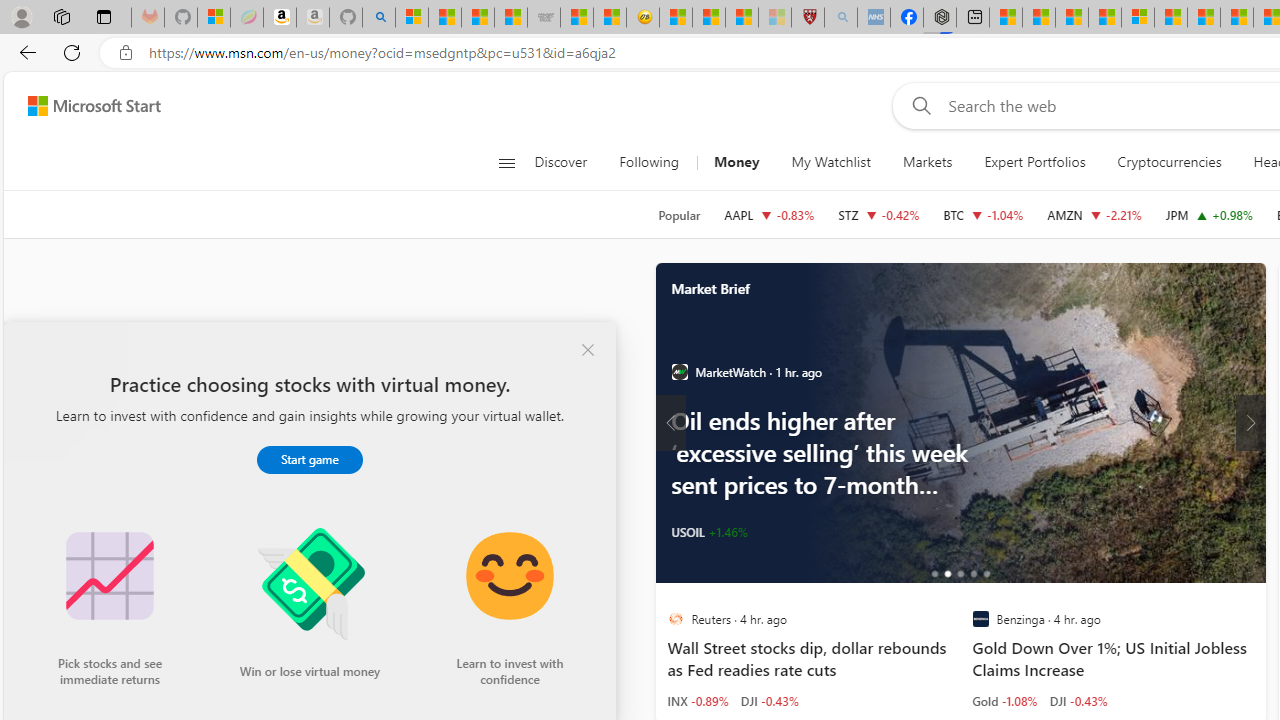 The height and width of the screenshot is (720, 1280). Describe the element at coordinates (1170, 162) in the screenshot. I see `Cryptocurrencies` at that location.